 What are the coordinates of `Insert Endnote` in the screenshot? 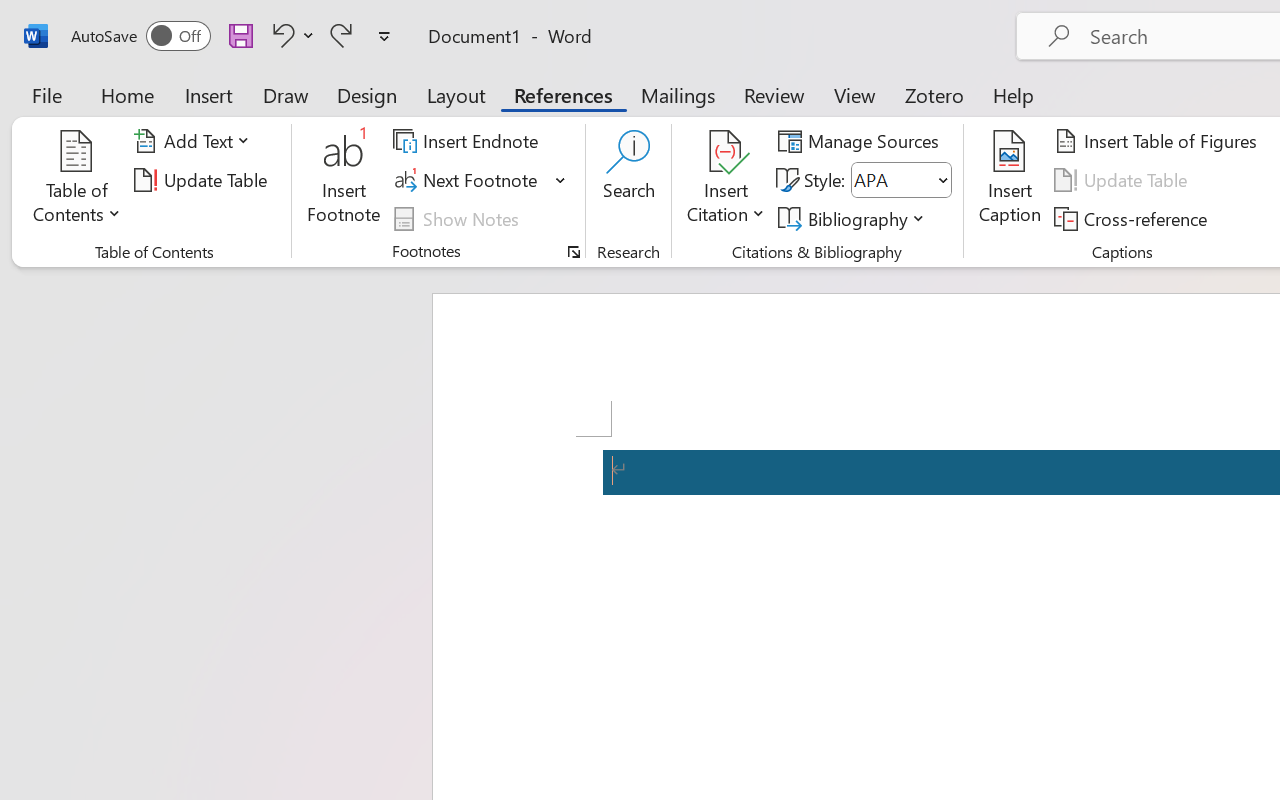 It's located at (468, 141).